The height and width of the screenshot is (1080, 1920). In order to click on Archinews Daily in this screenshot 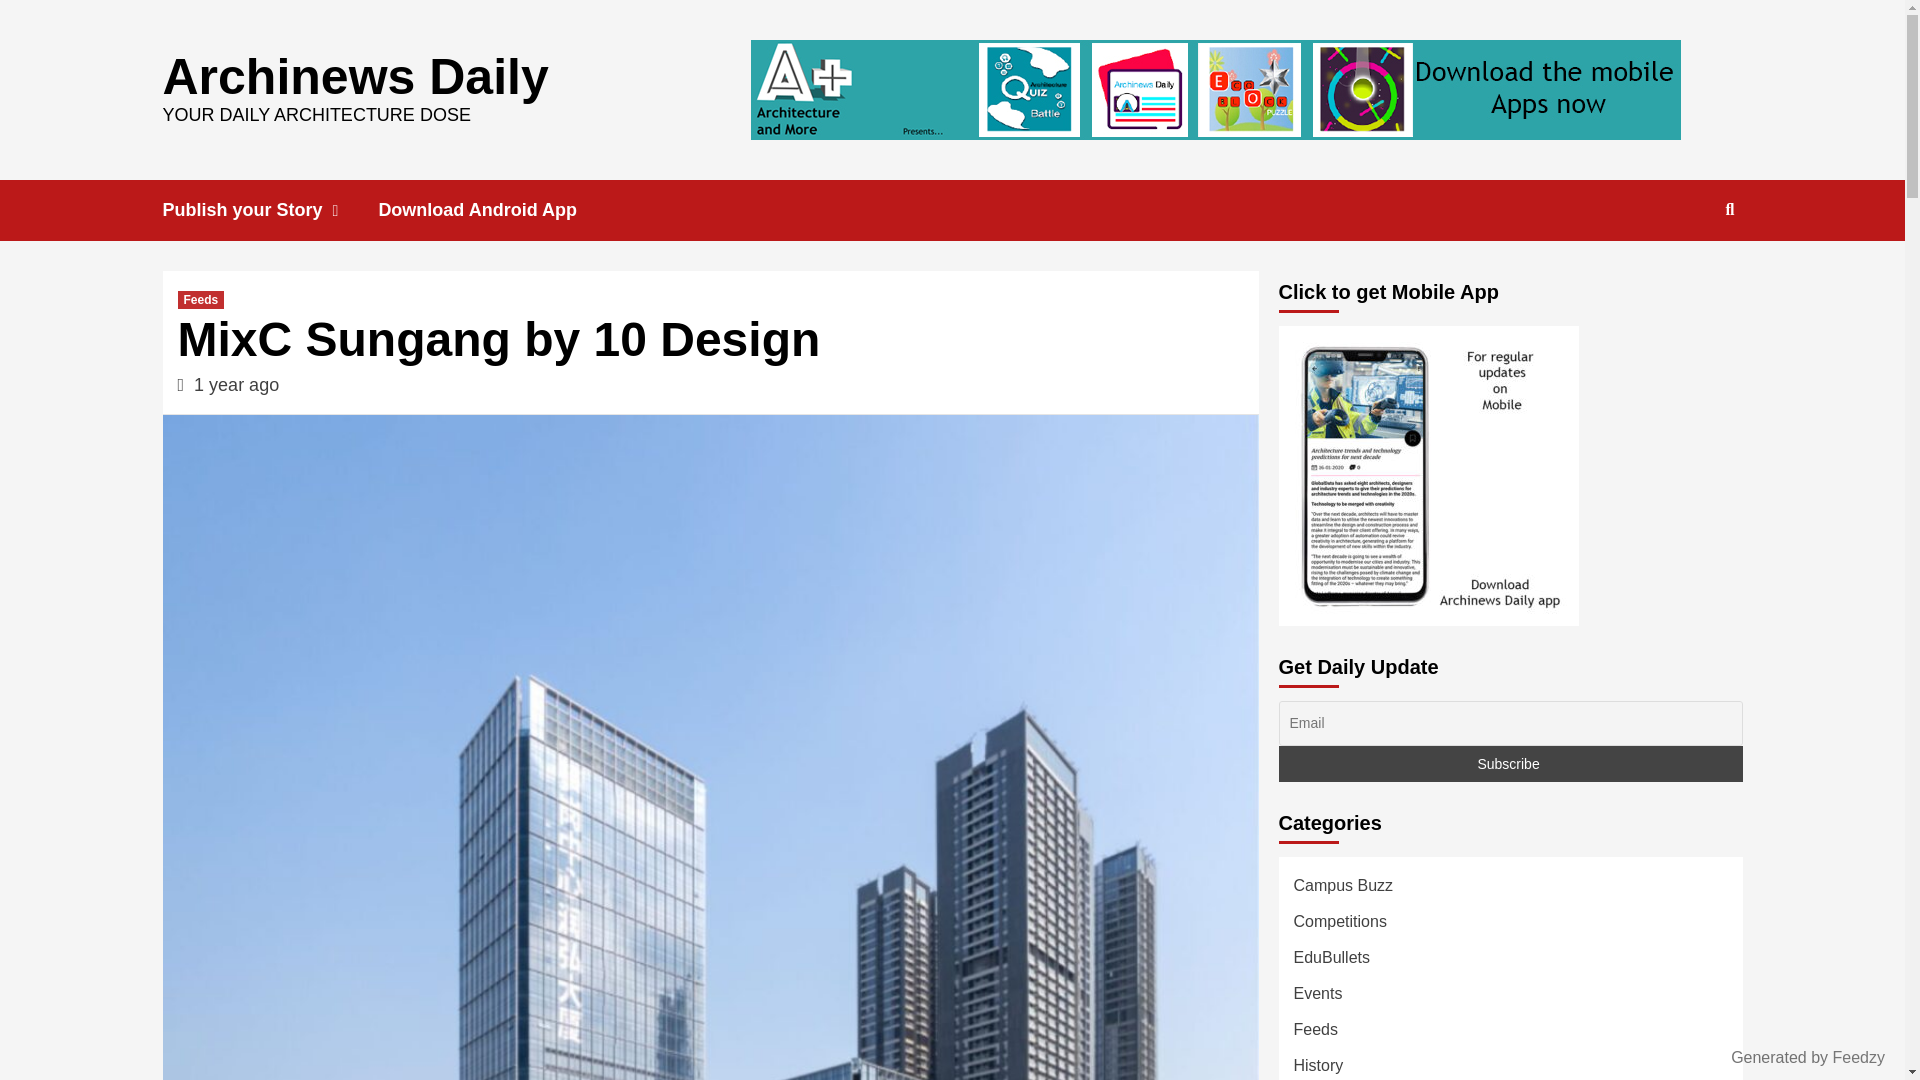, I will do `click(354, 75)`.